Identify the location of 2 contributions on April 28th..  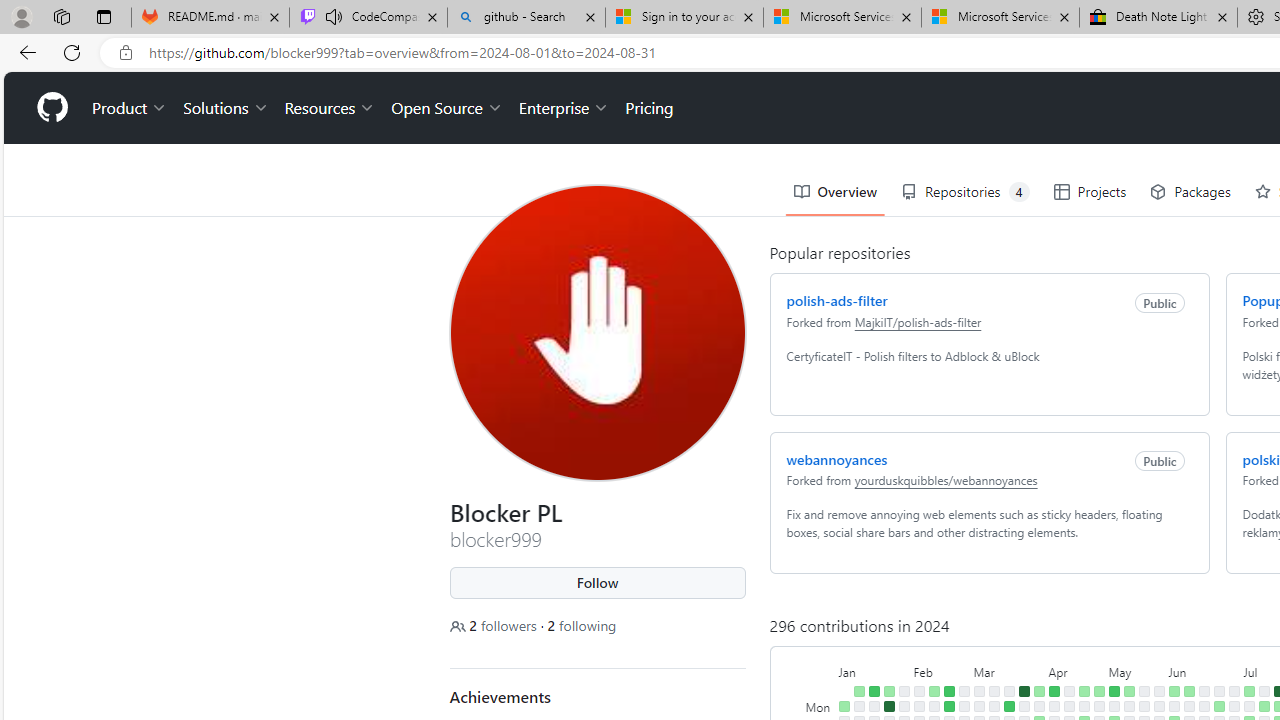
(1098, 691).